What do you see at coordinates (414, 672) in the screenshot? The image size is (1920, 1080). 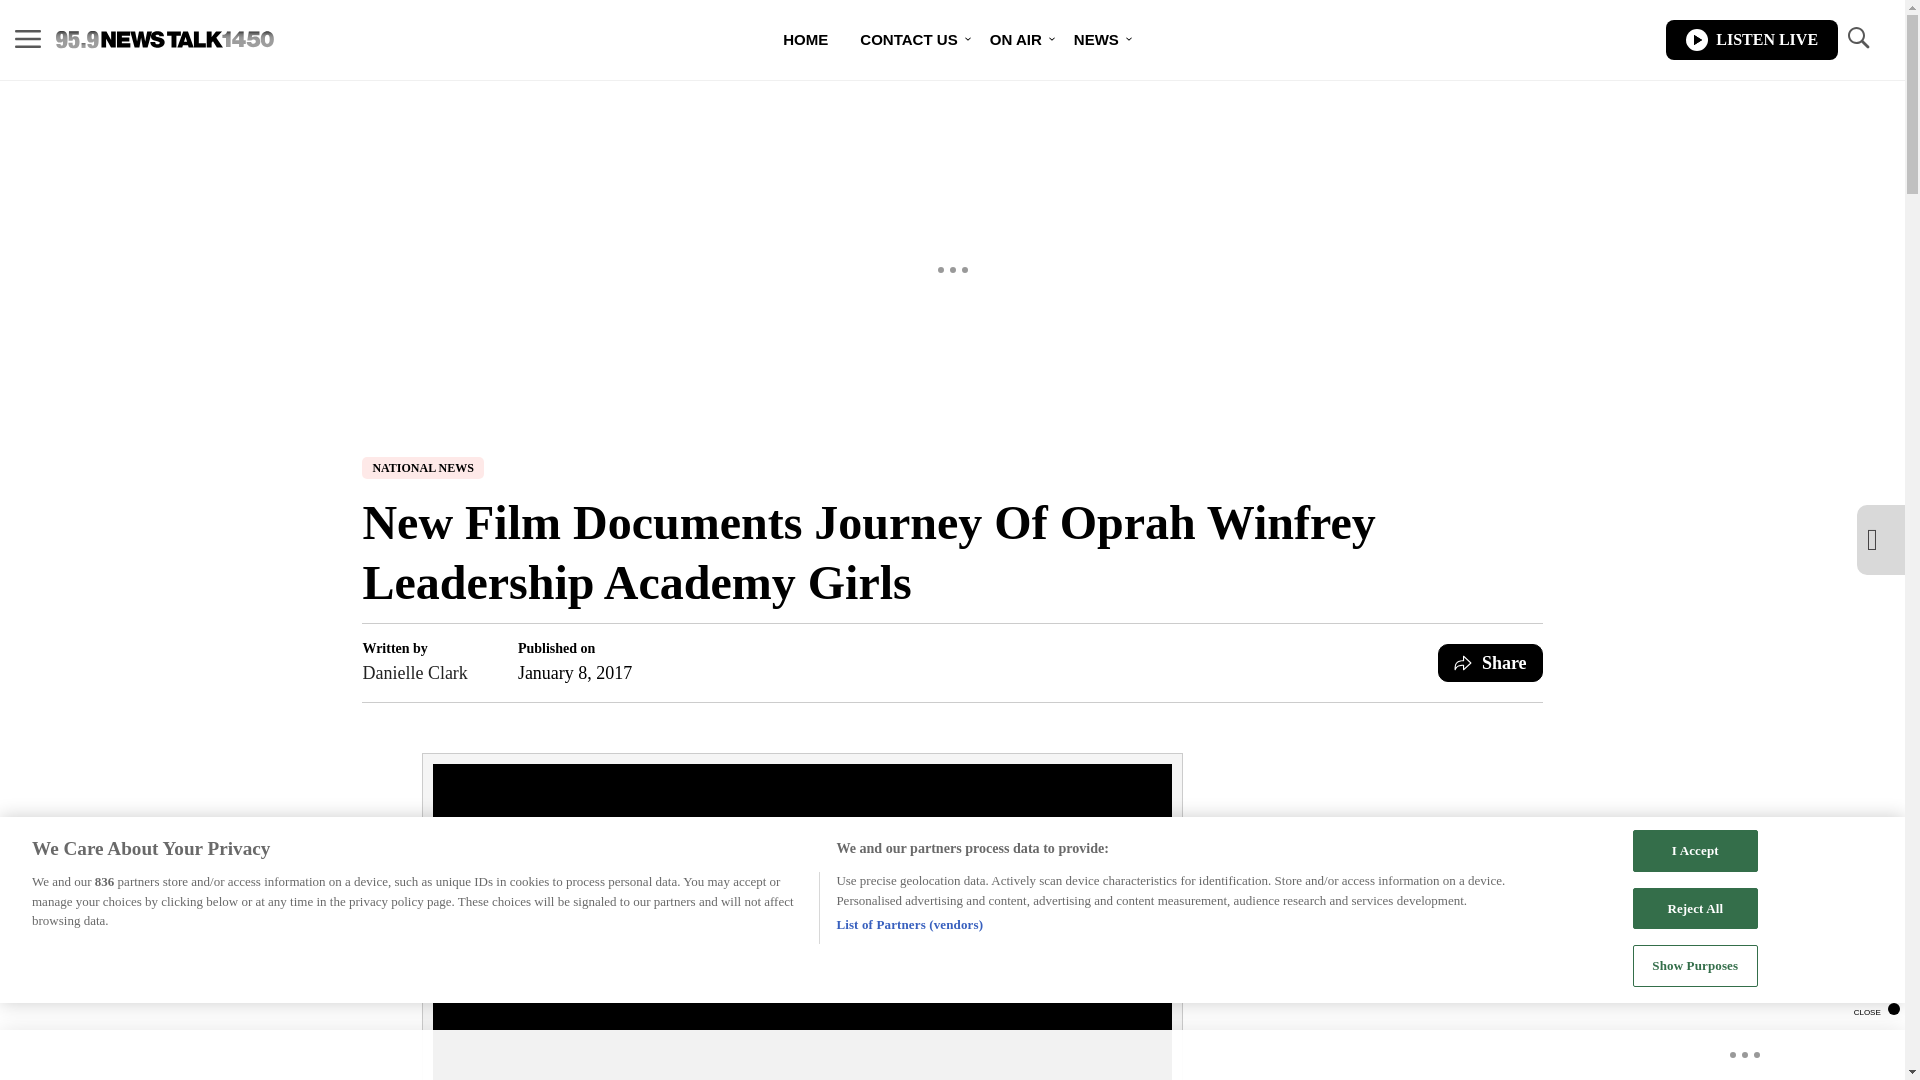 I see `Danielle Clark` at bounding box center [414, 672].